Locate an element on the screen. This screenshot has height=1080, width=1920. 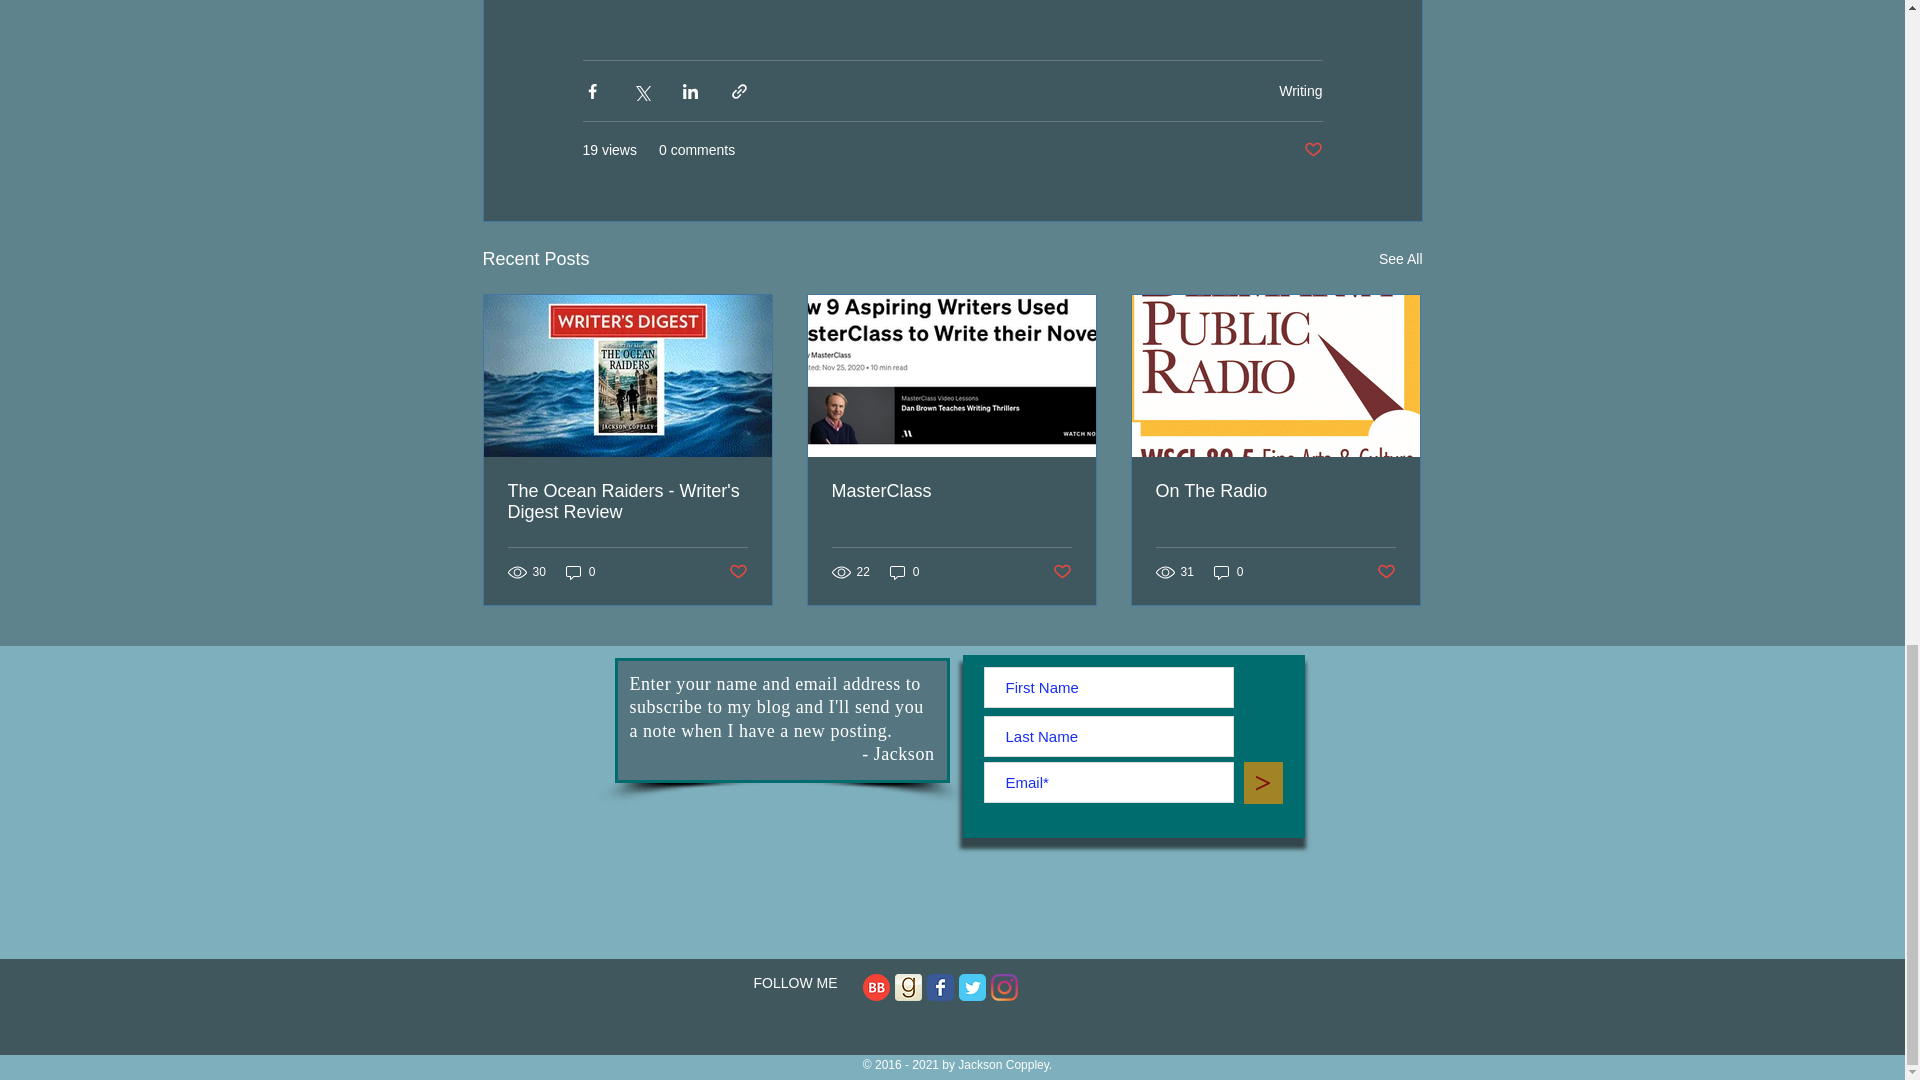
On The Radio is located at coordinates (1275, 491).